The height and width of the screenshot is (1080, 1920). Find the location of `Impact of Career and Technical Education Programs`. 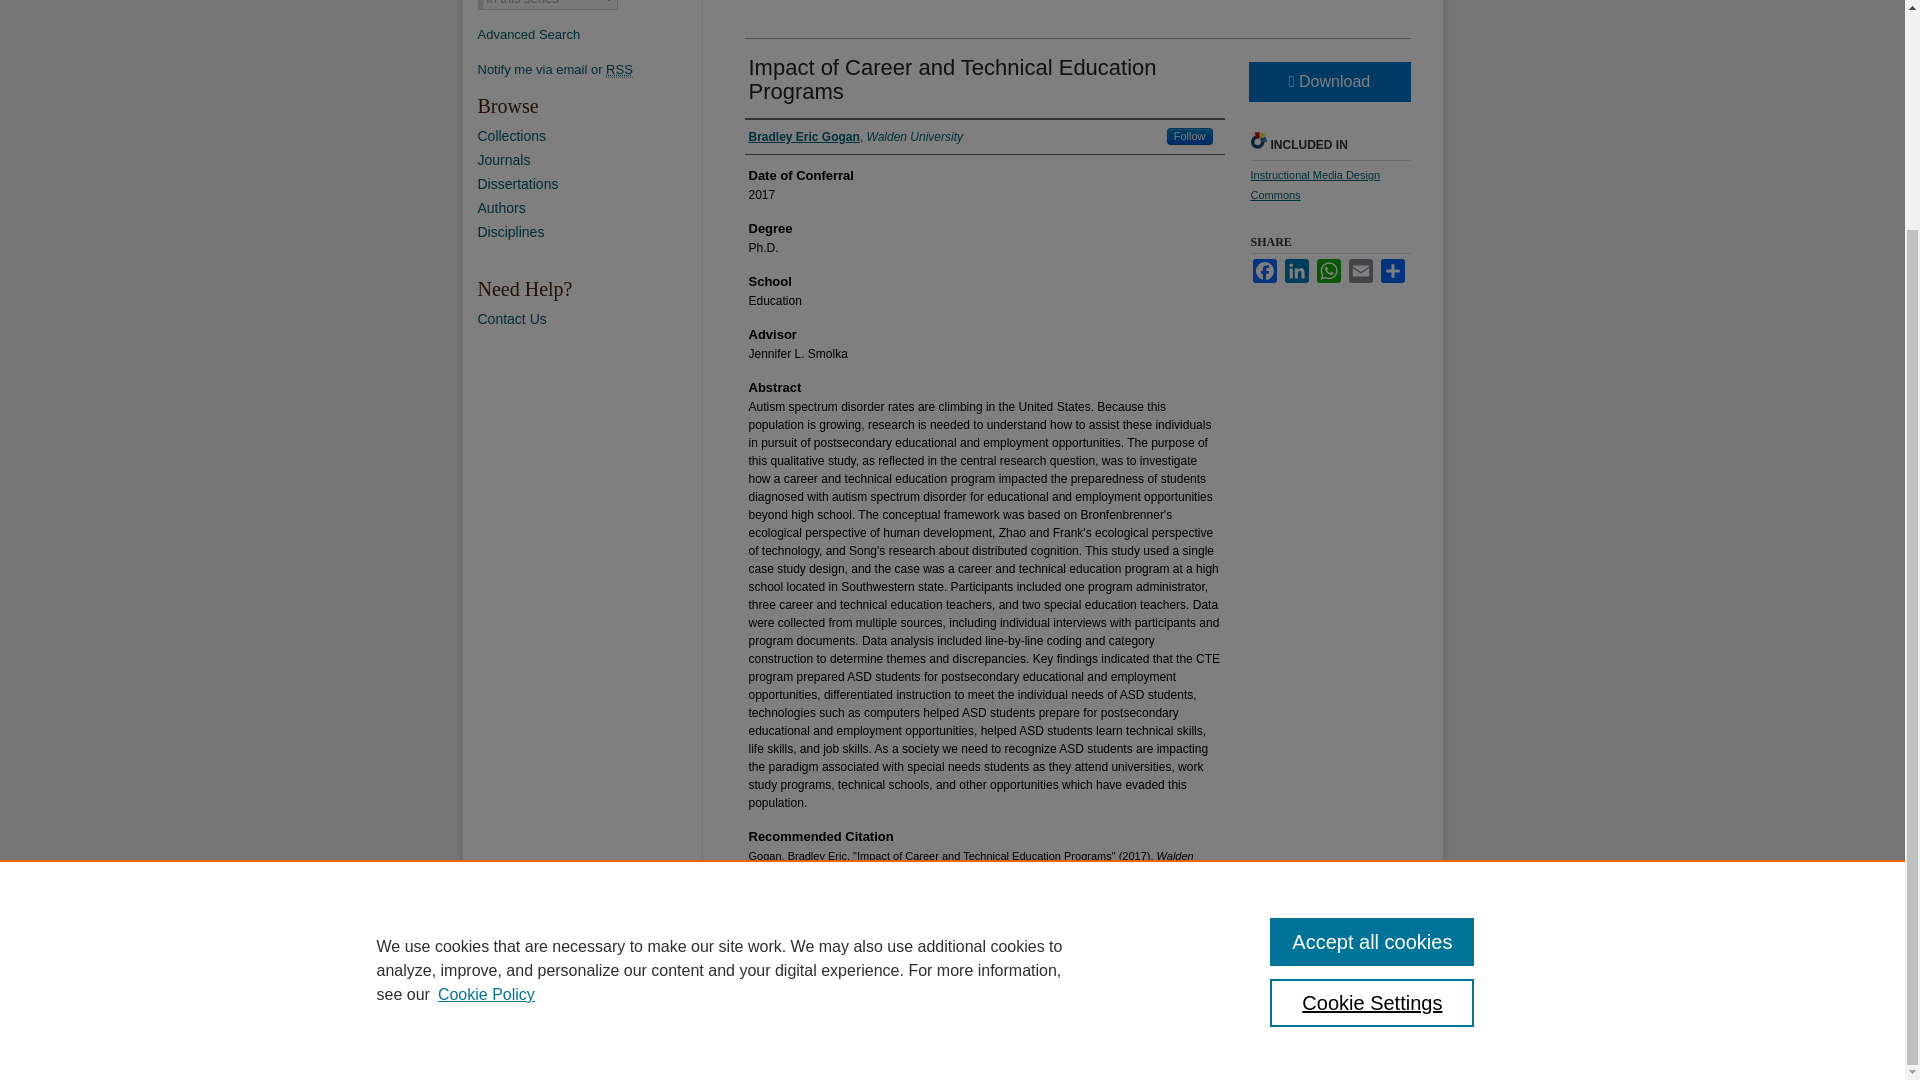

Impact of Career and Technical Education Programs is located at coordinates (952, 79).